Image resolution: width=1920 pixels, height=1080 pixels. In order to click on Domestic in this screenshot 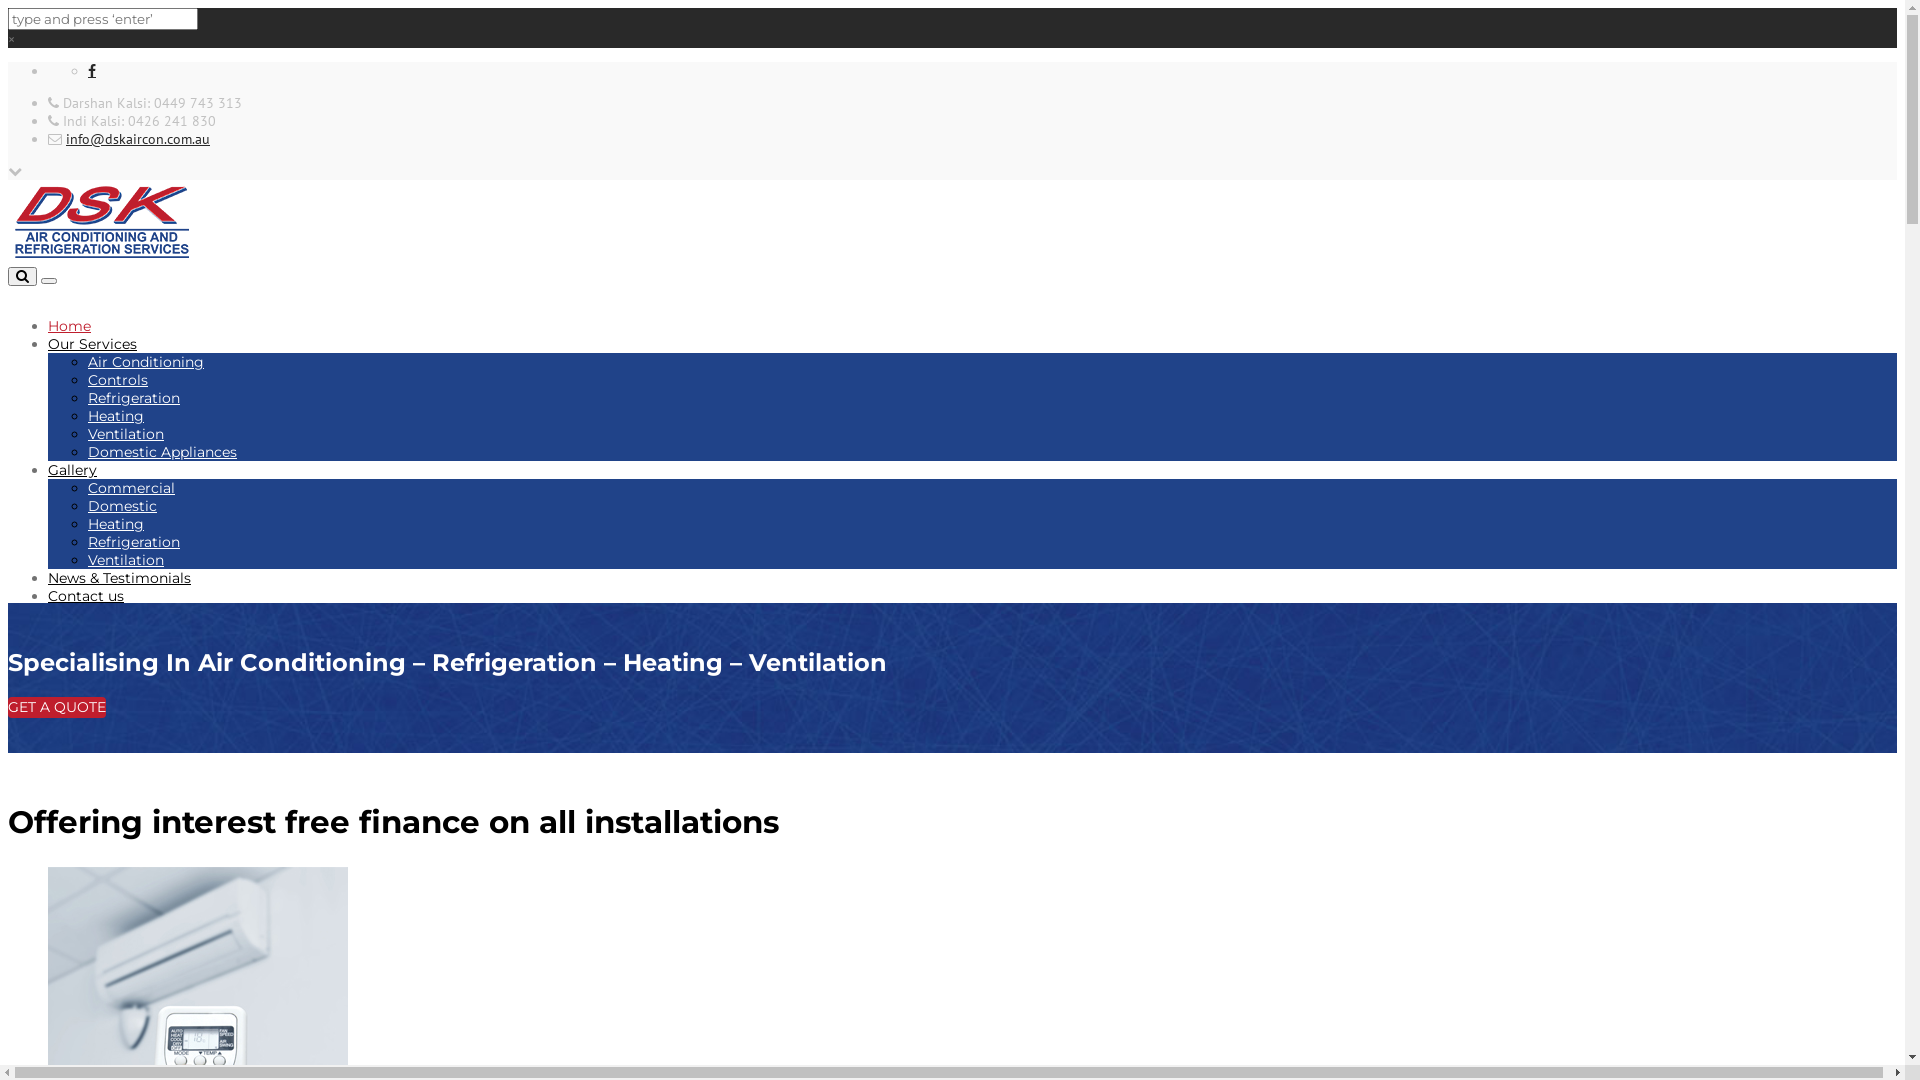, I will do `click(122, 506)`.